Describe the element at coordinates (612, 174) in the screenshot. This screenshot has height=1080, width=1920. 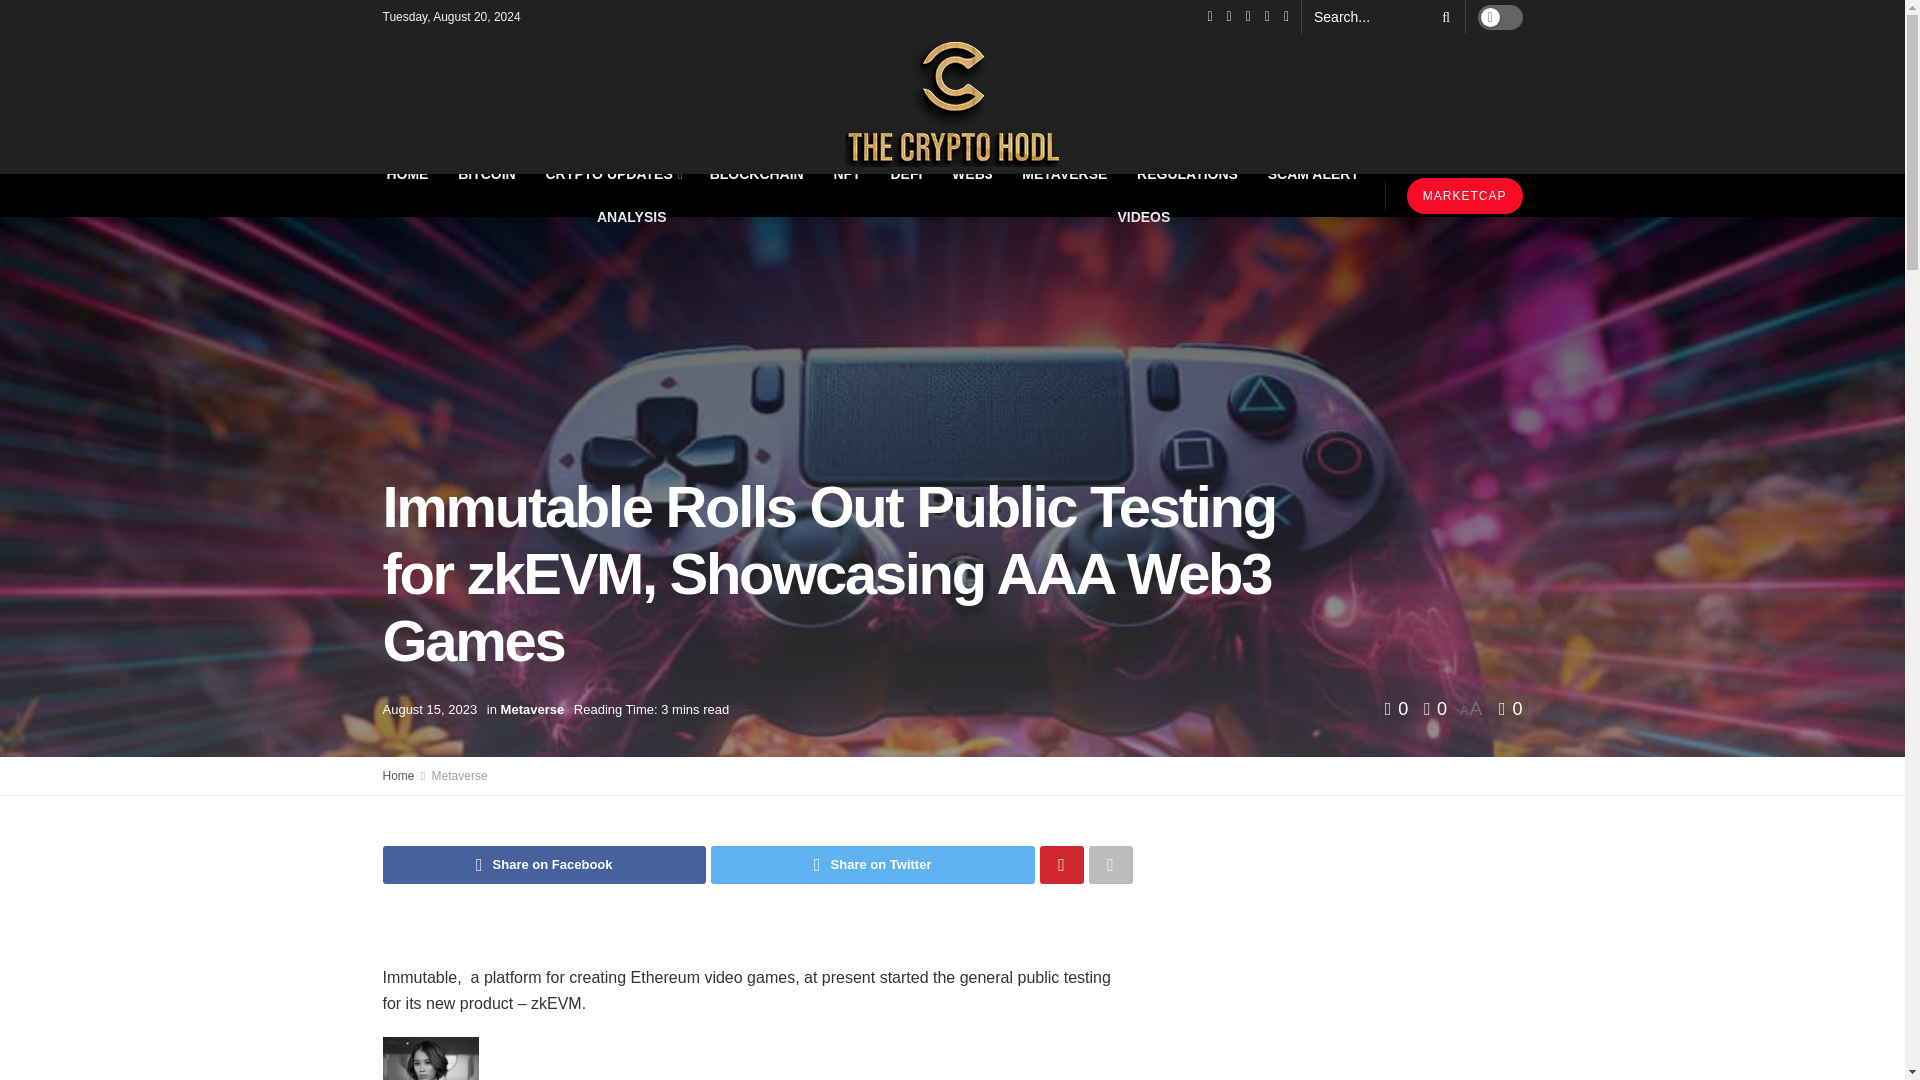
I see `CRYPTO UPDATES` at that location.